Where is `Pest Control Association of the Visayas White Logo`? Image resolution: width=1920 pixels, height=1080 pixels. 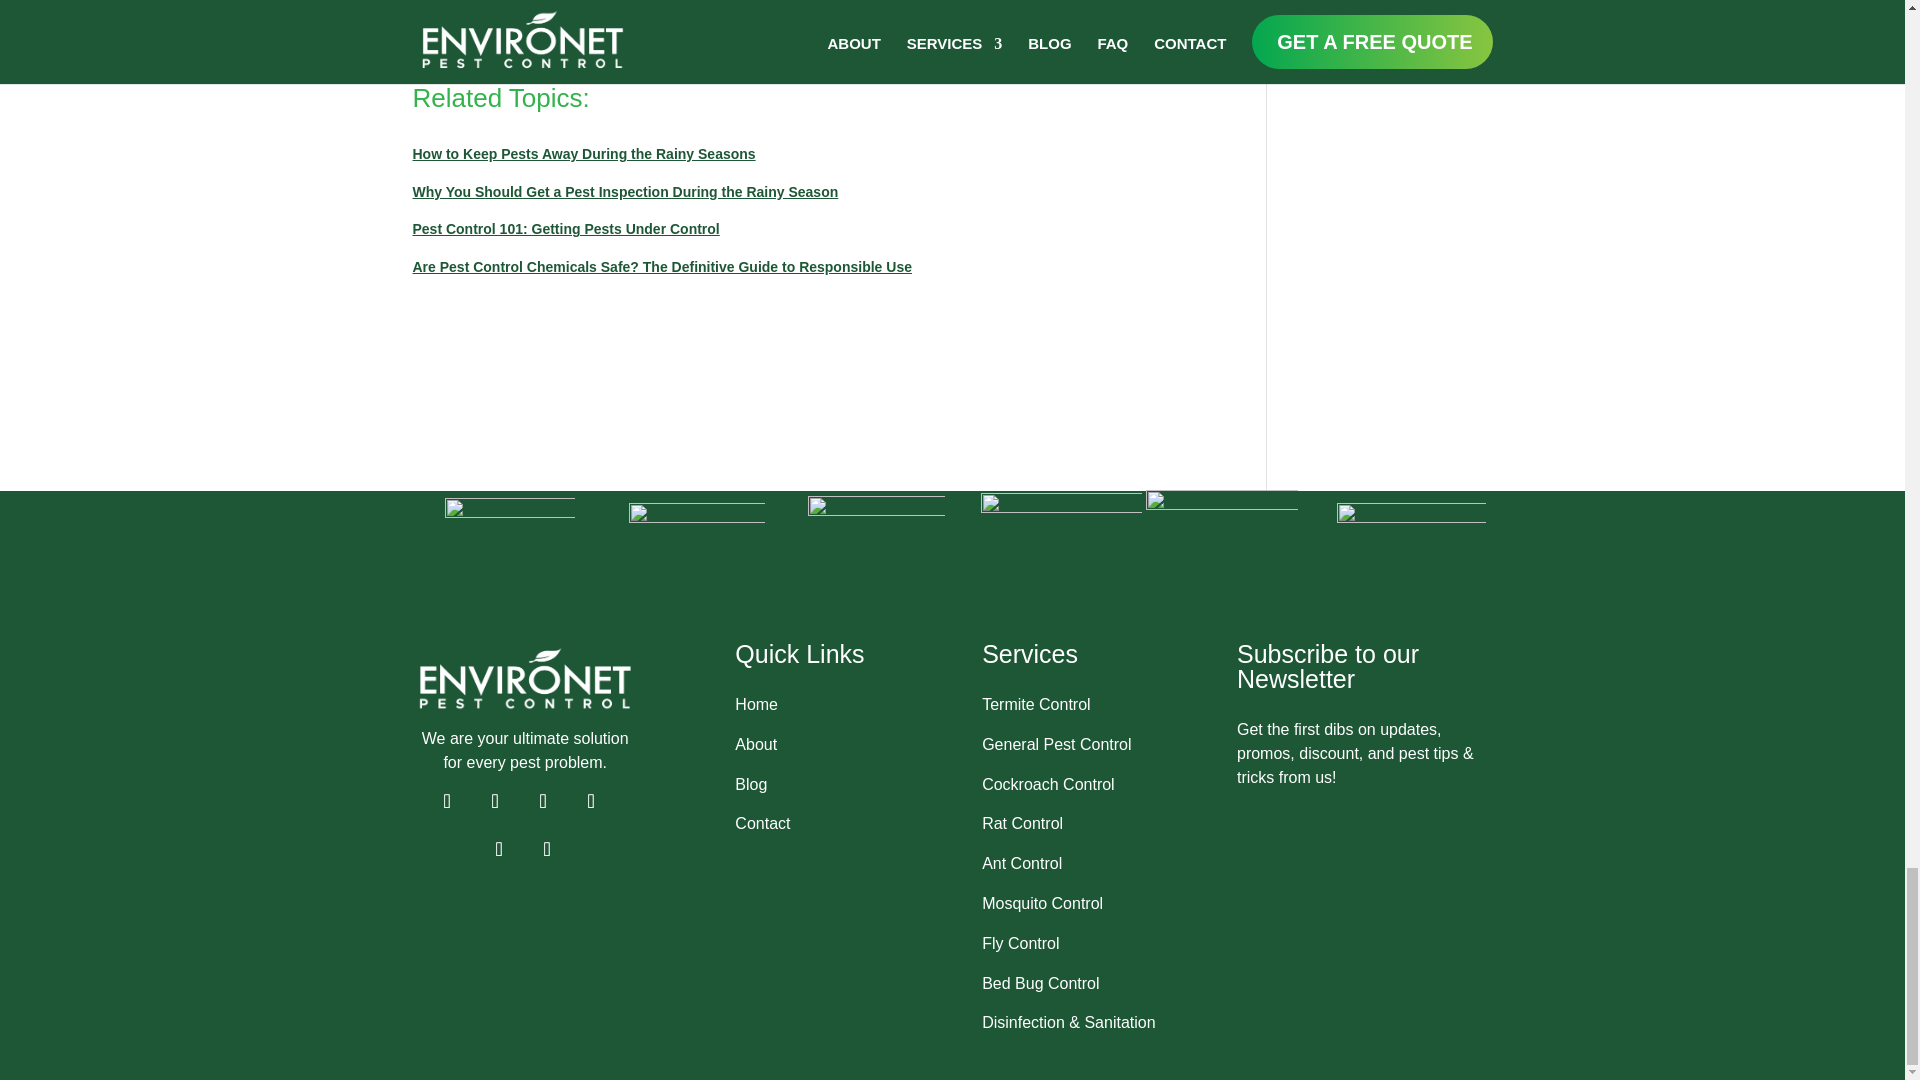 Pest Control Association of the Visayas White Logo is located at coordinates (1062, 573).